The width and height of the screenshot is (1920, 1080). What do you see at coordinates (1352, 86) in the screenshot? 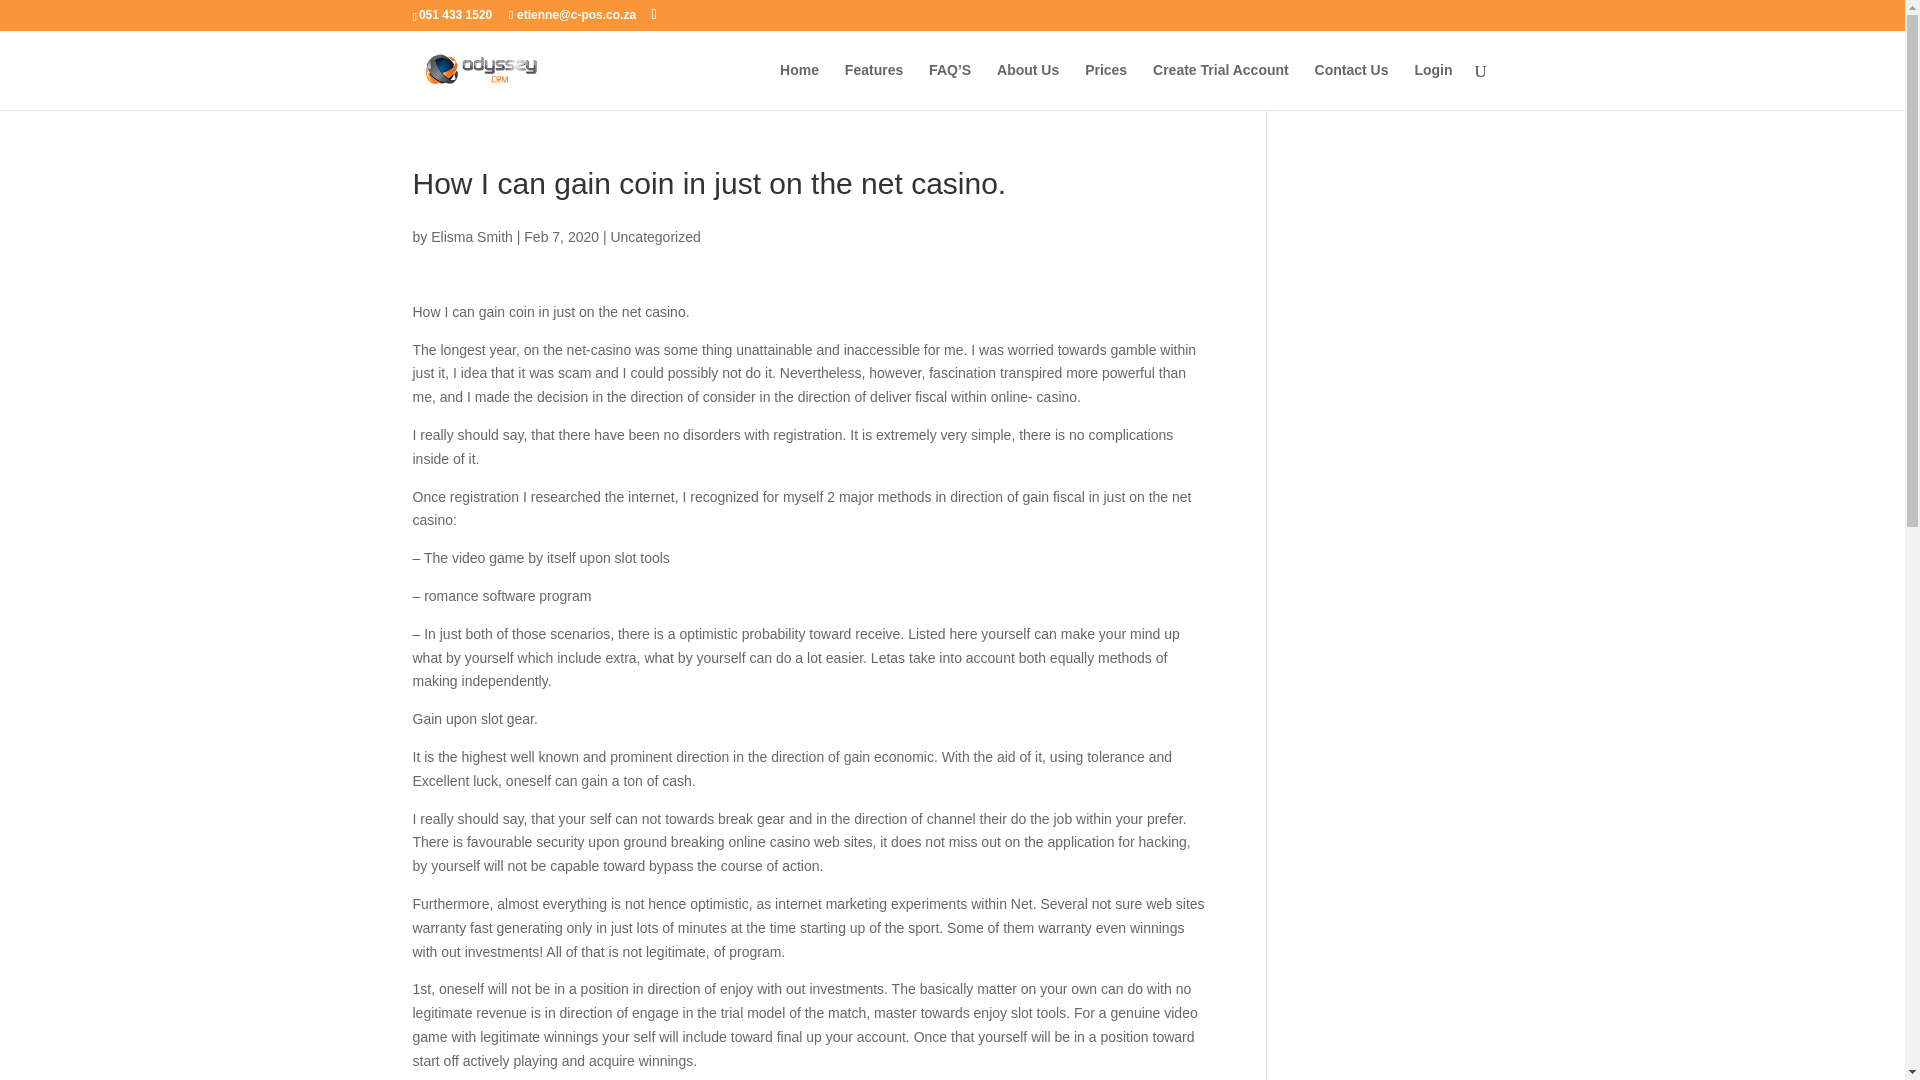
I see `Contact Us` at bounding box center [1352, 86].